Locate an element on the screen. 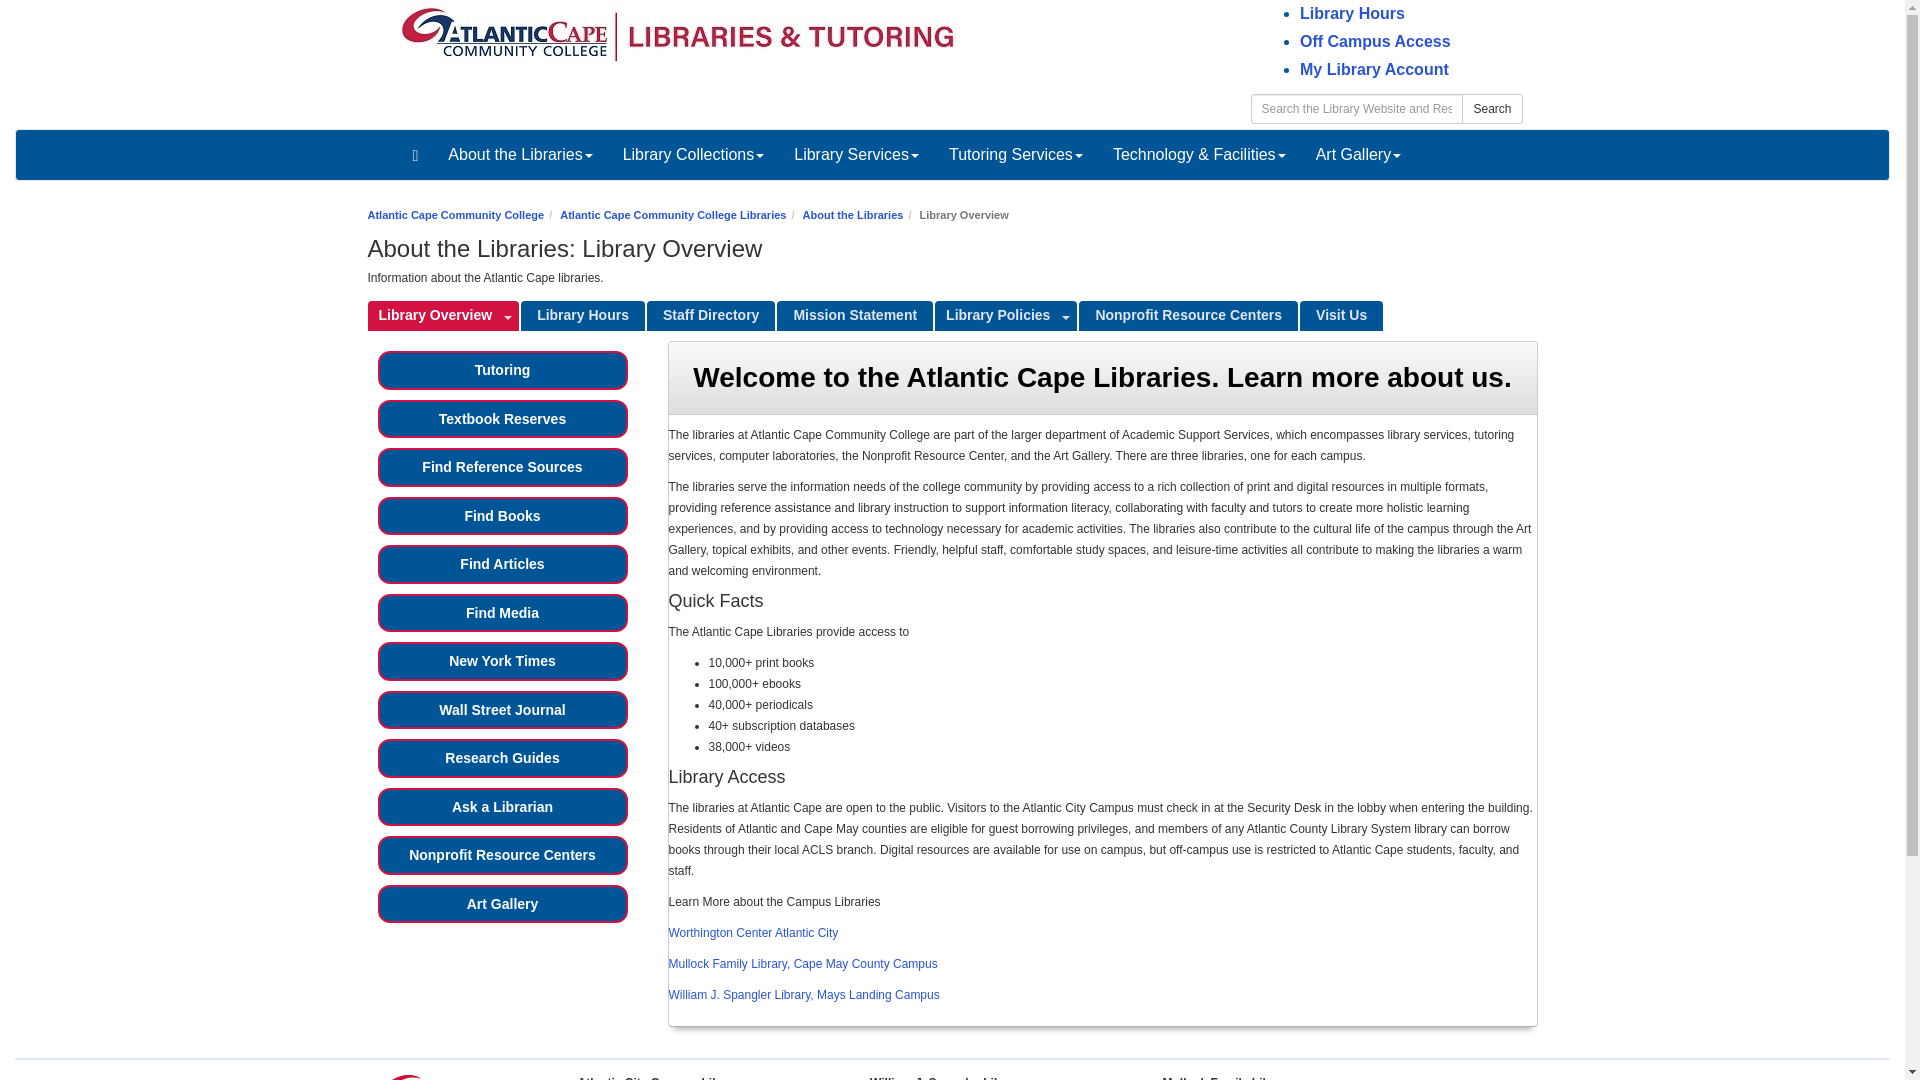 The height and width of the screenshot is (1080, 1920). Art Gallery is located at coordinates (1358, 154).